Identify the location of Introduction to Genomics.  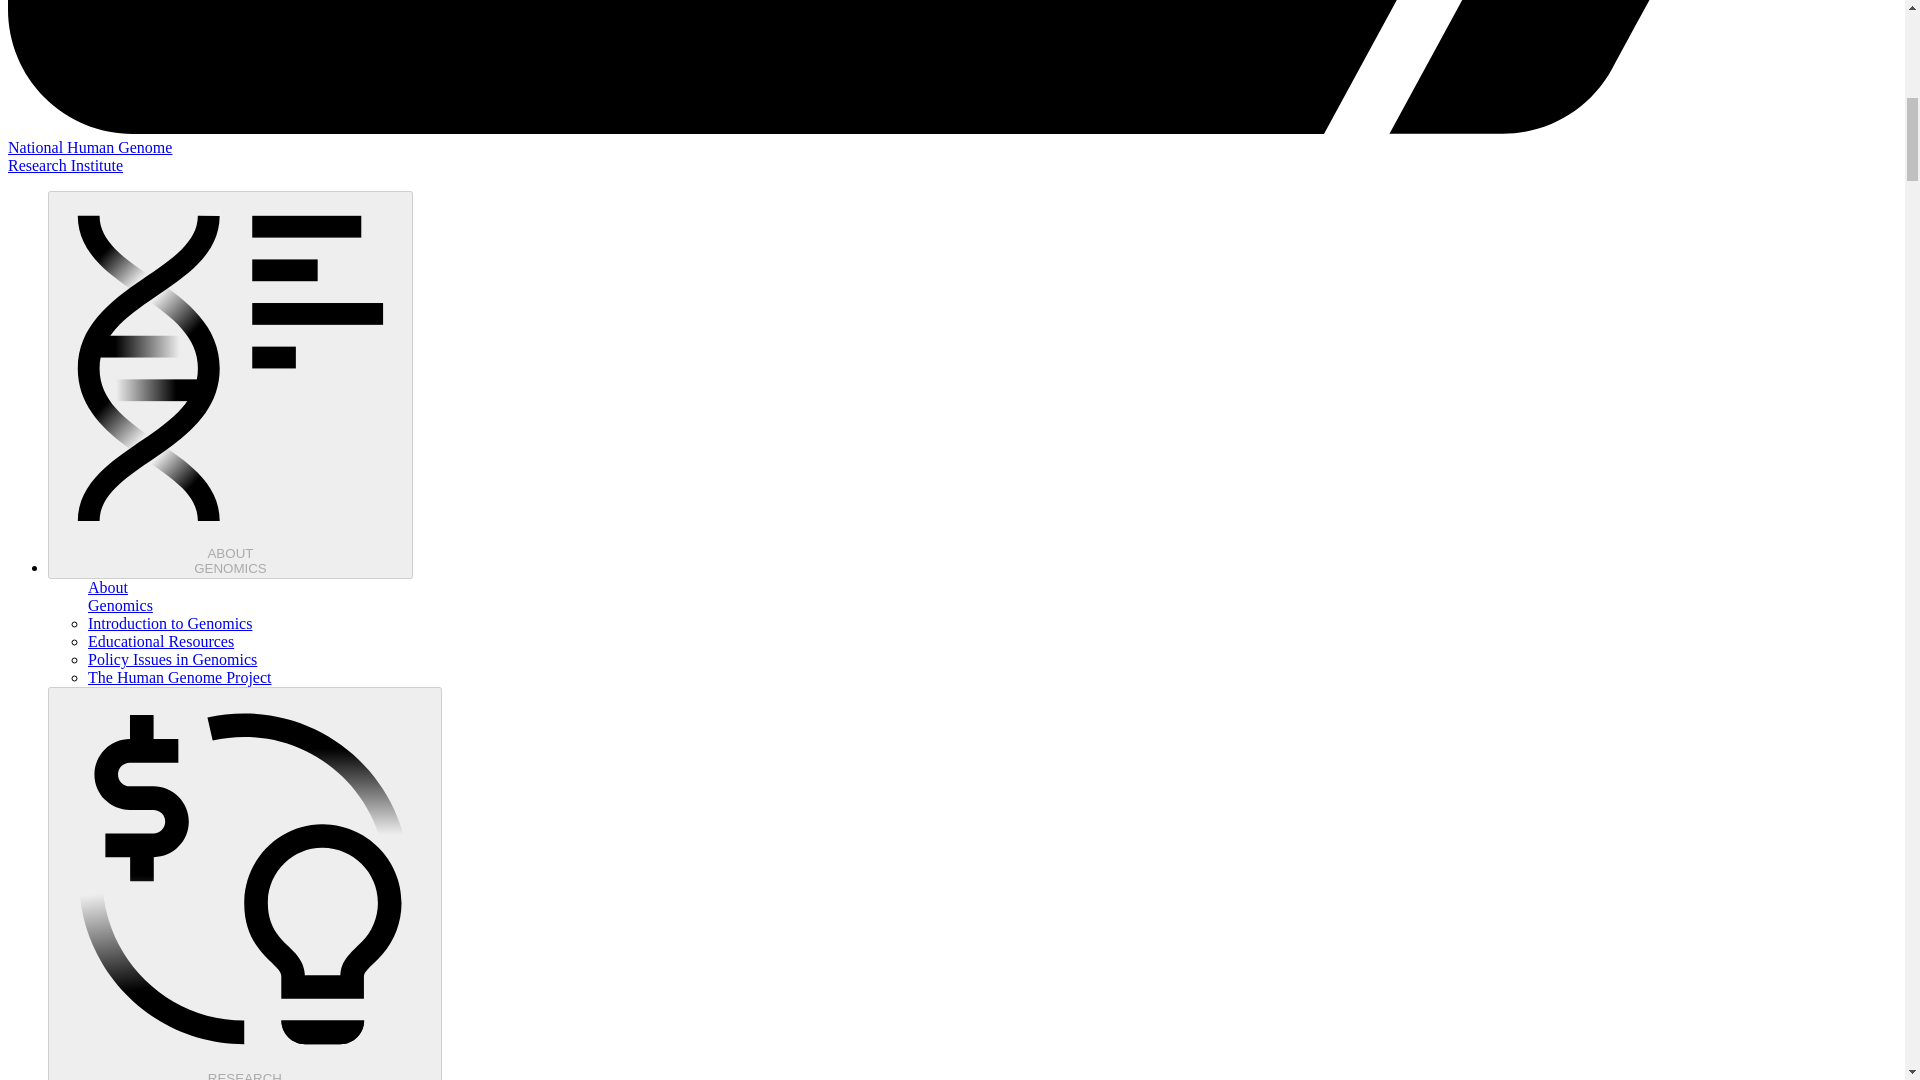
(170, 622).